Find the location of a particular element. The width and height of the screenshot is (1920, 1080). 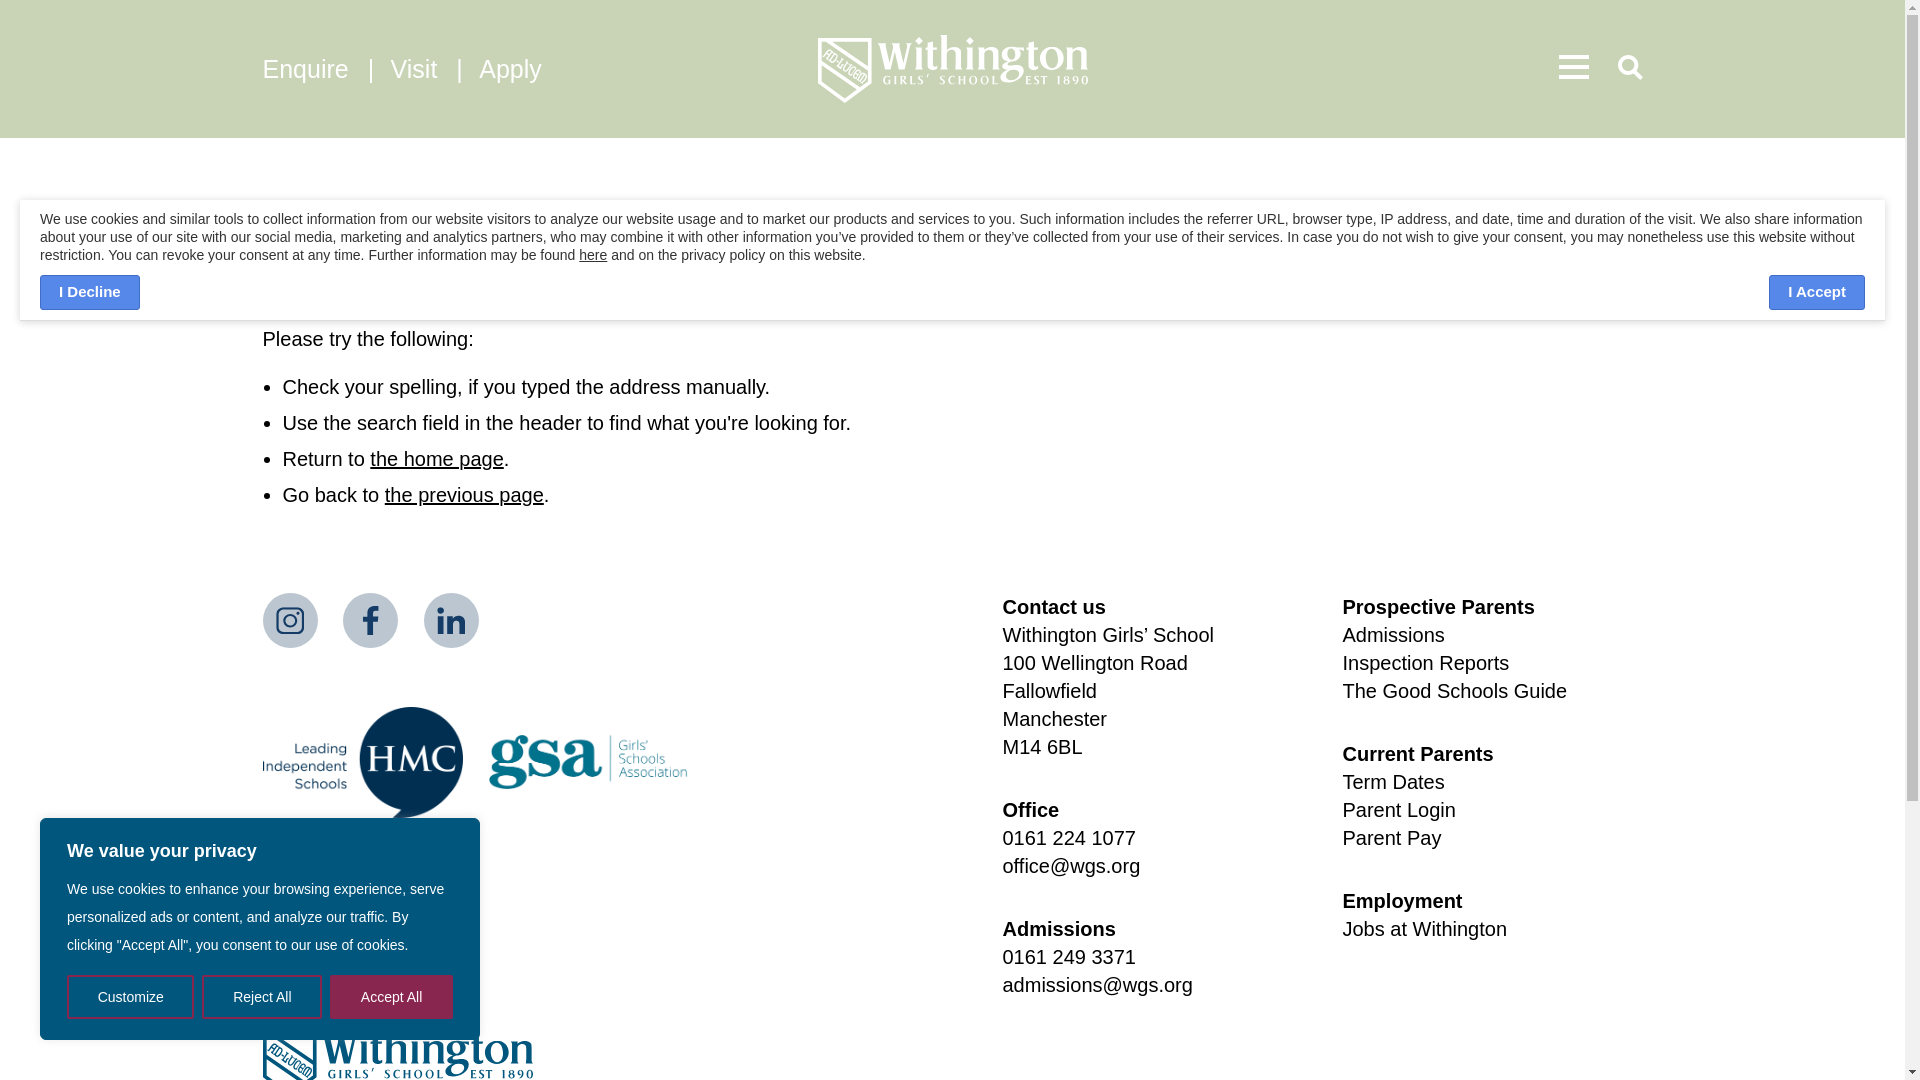

Reject All is located at coordinates (262, 997).